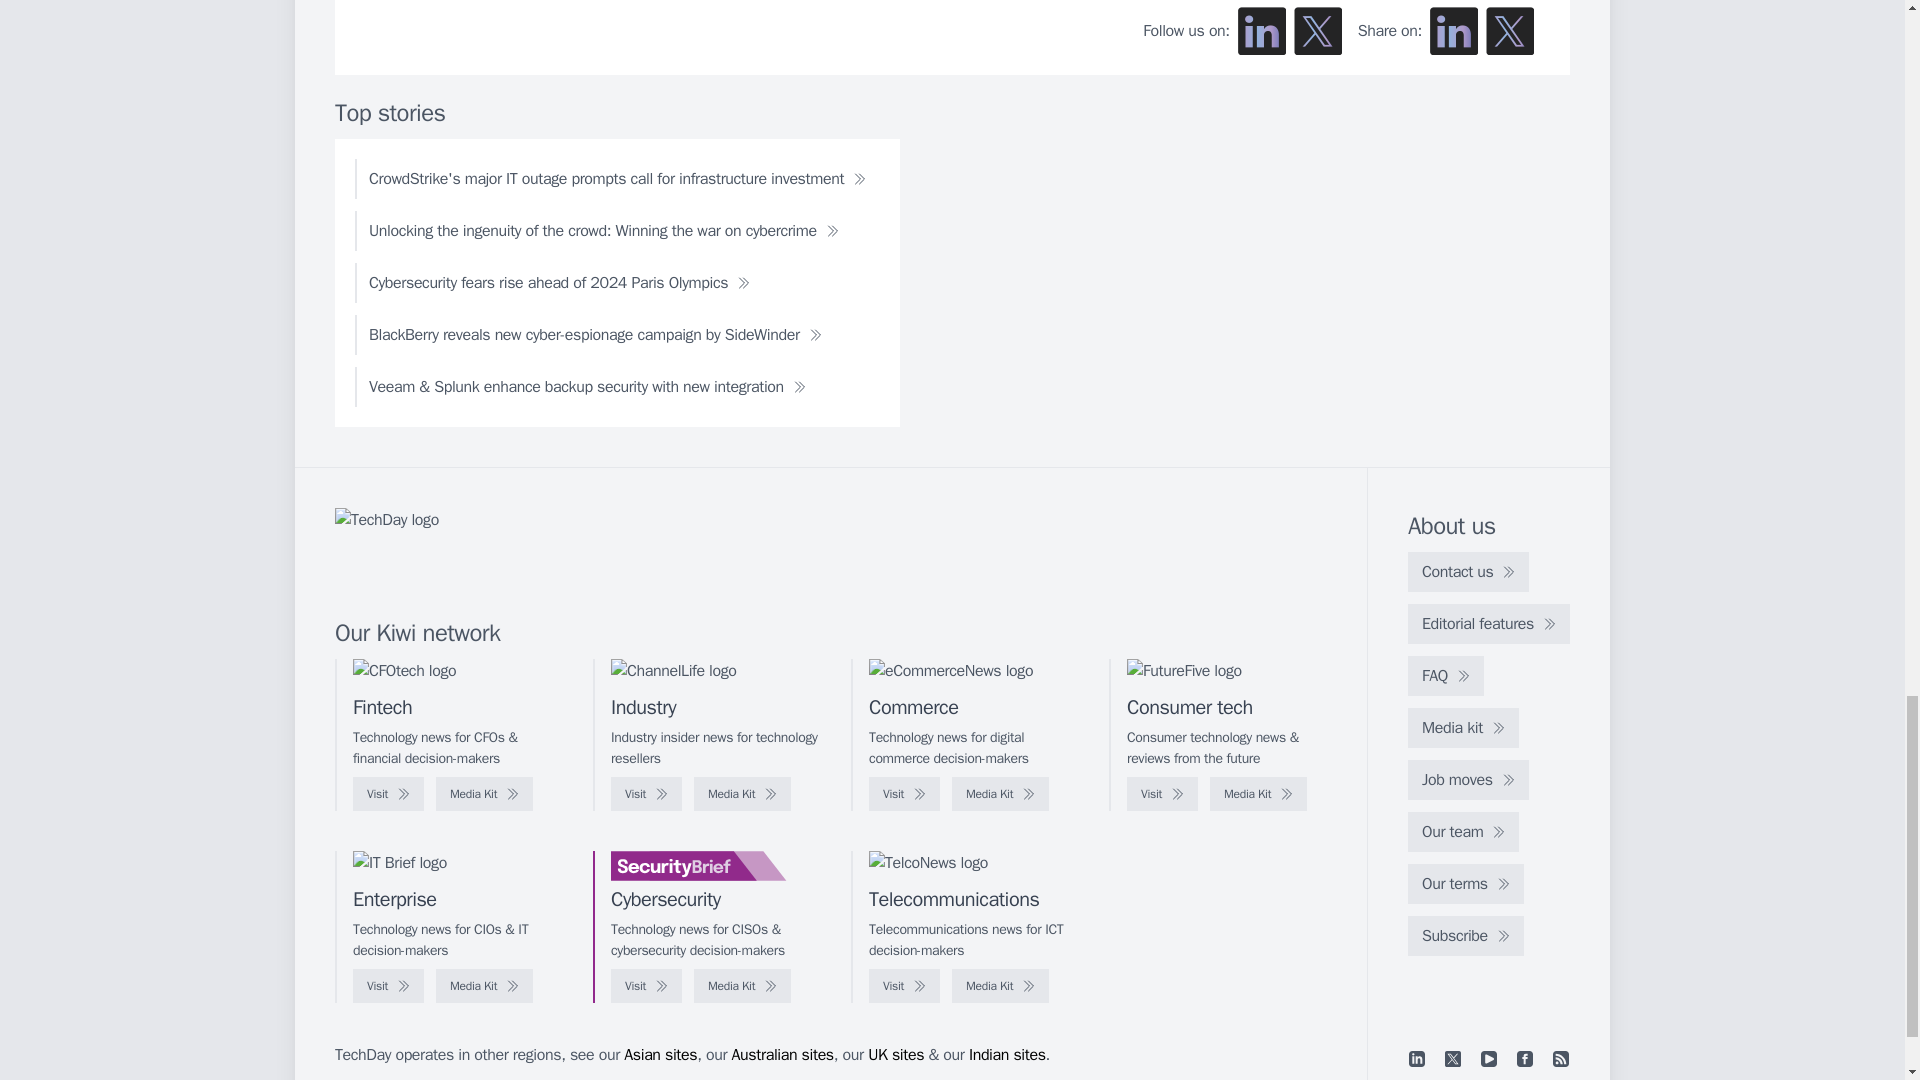 This screenshot has width=1920, height=1080. Describe the element at coordinates (904, 794) in the screenshot. I see `Visit` at that location.